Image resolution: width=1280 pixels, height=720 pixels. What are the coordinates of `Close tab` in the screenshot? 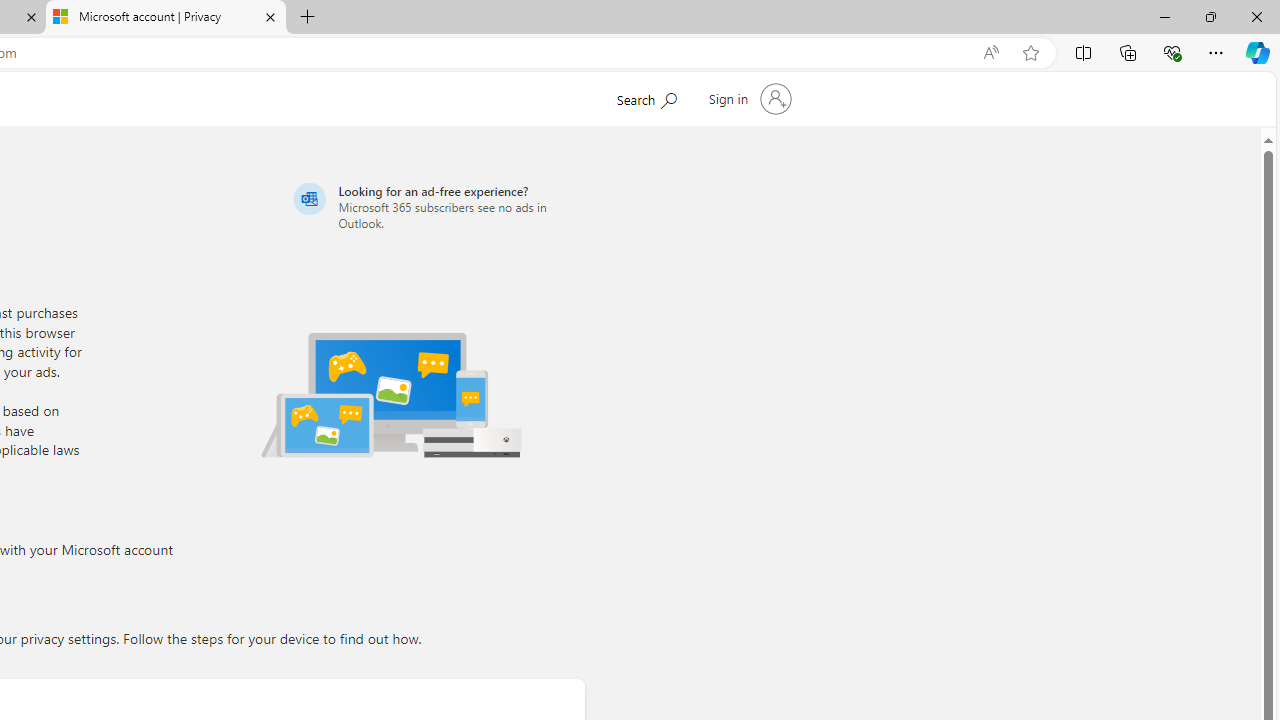 It's located at (270, 16).